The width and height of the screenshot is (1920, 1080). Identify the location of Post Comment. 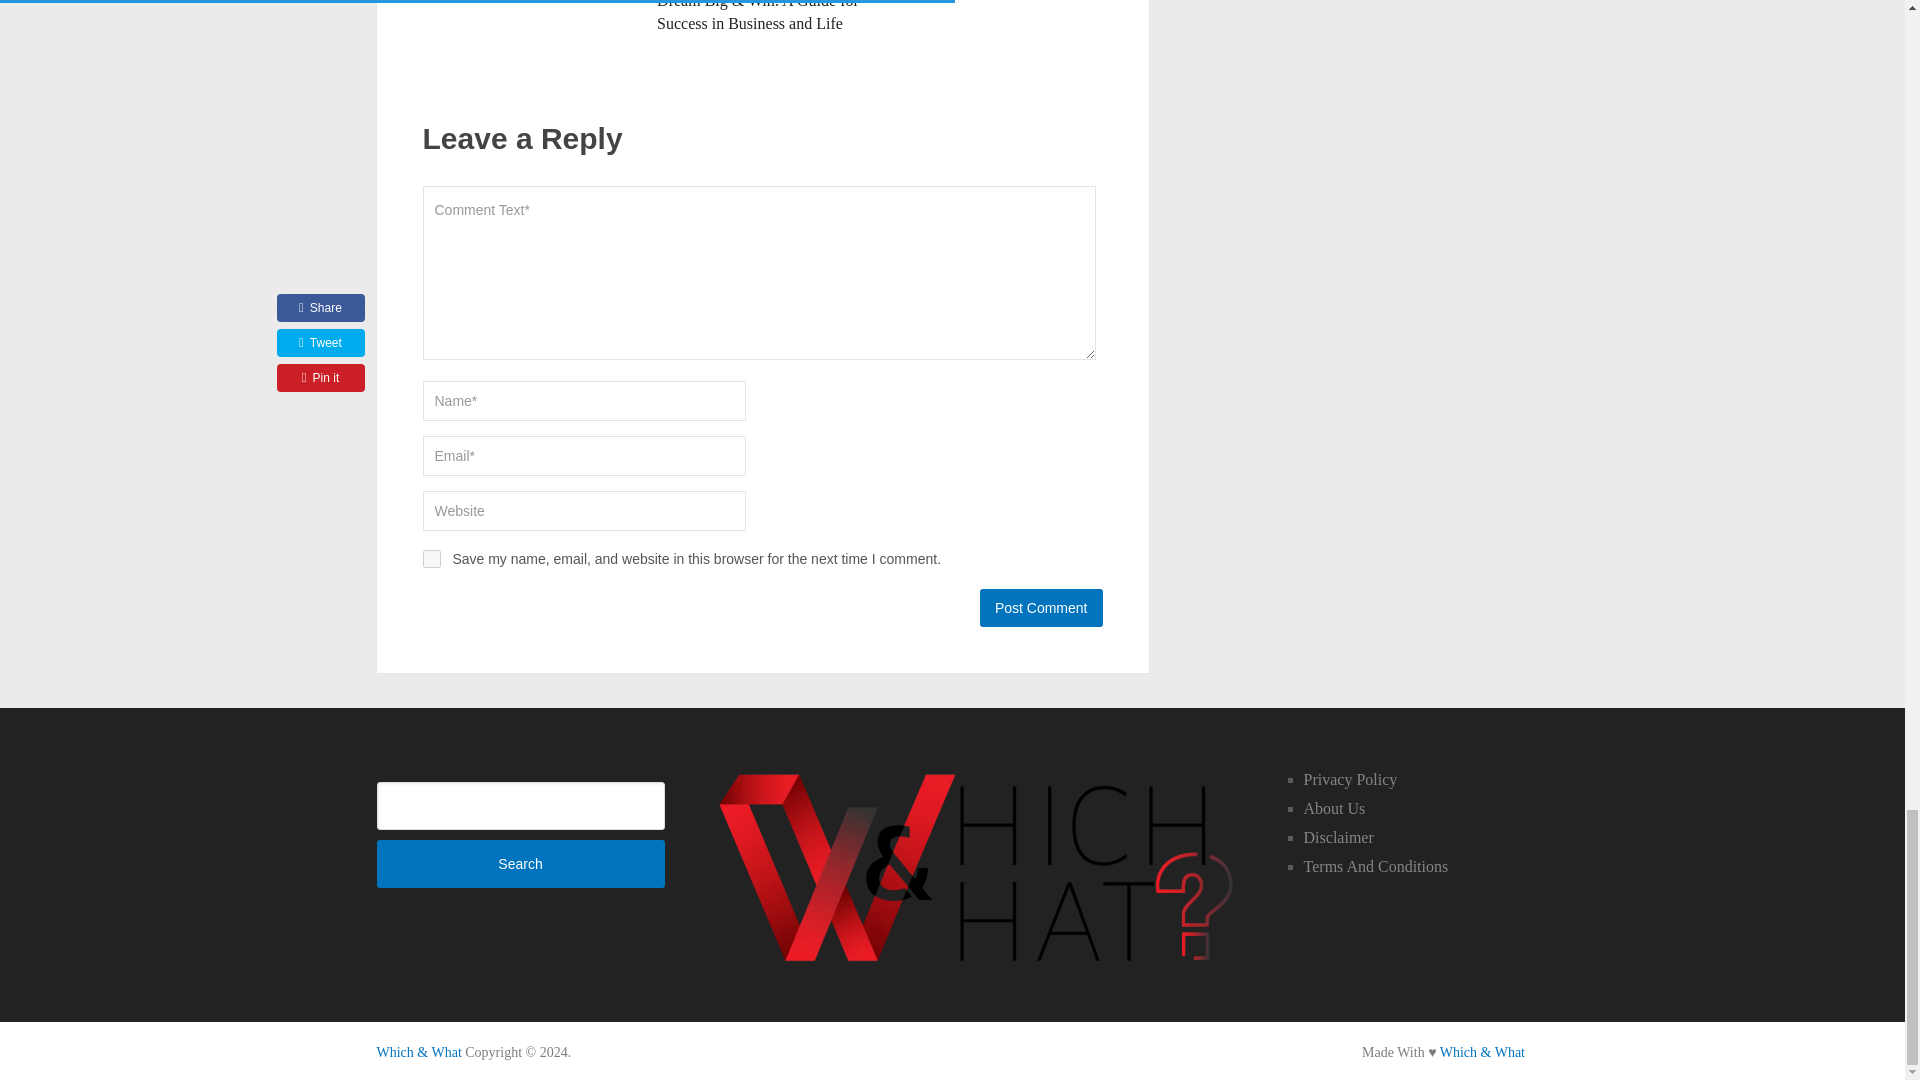
(1040, 608).